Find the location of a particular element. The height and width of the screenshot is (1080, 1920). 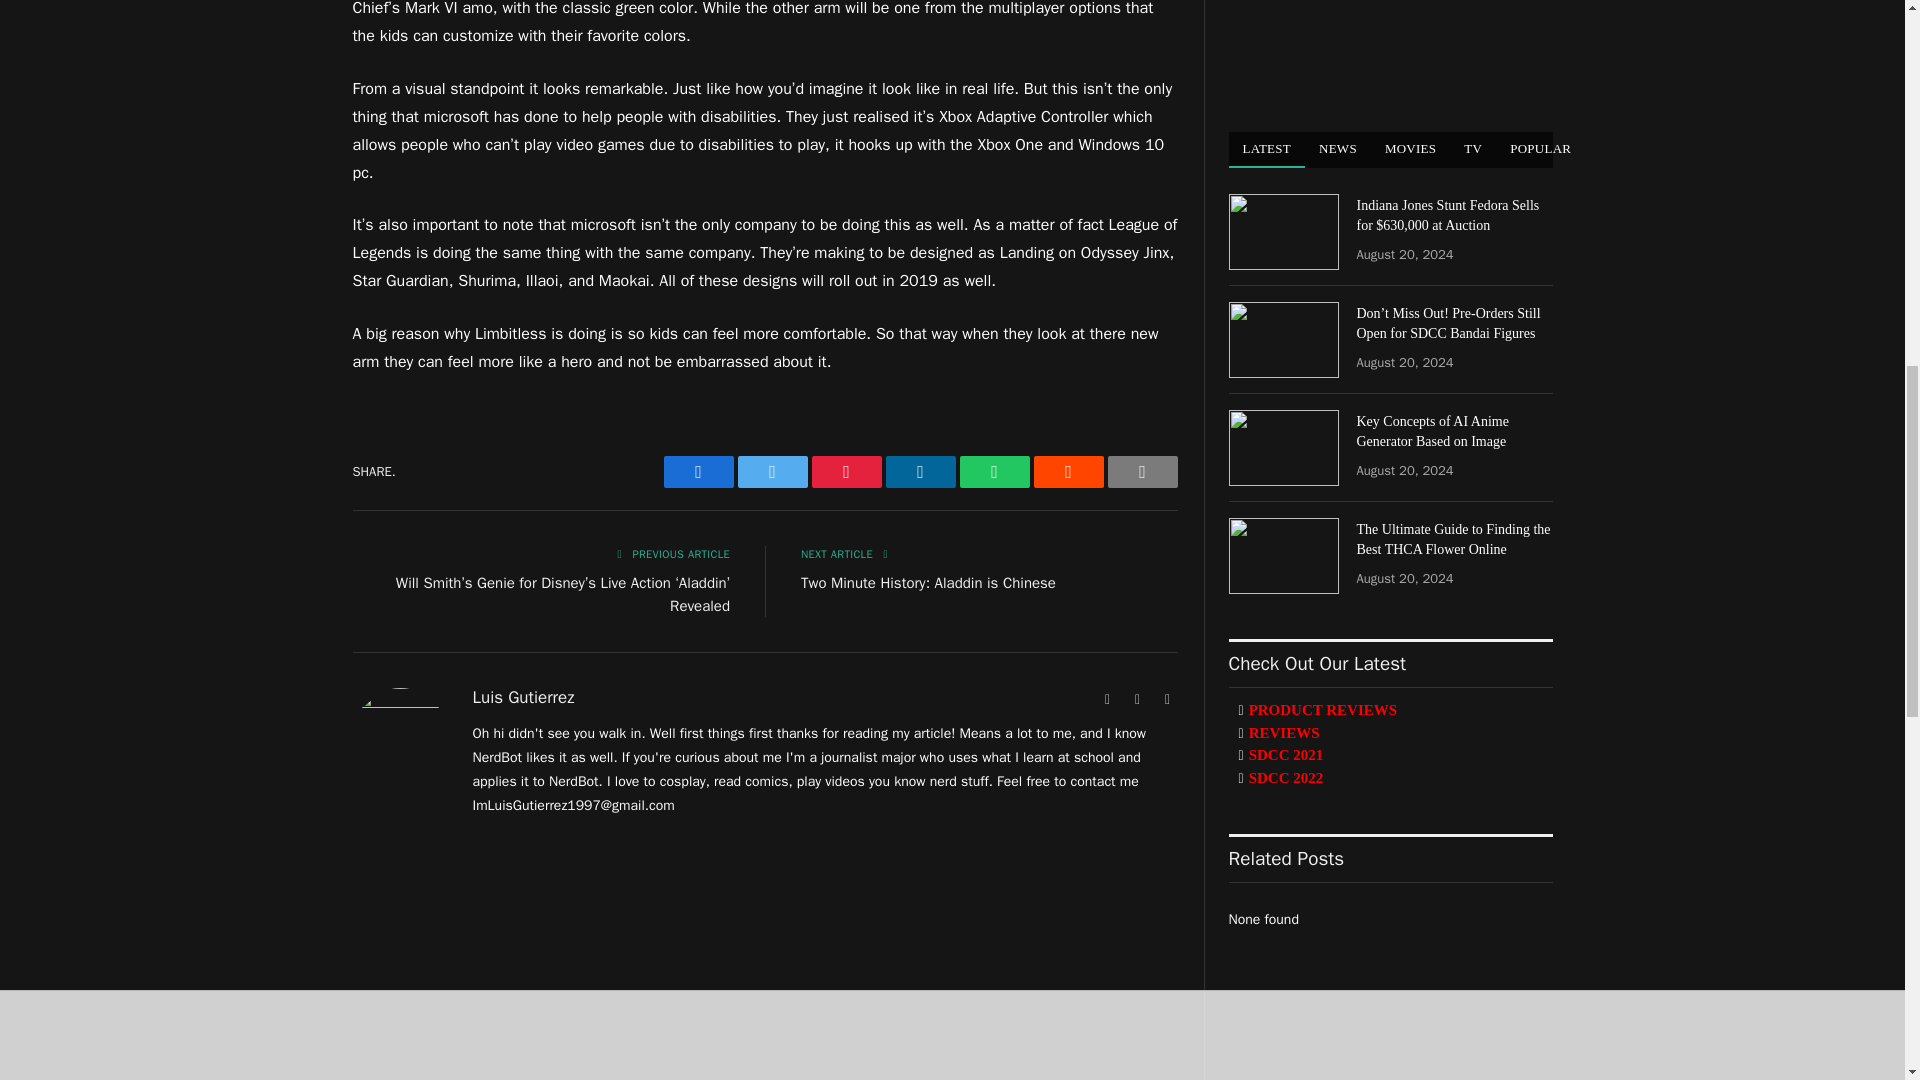

WhatsApp is located at coordinates (994, 472).